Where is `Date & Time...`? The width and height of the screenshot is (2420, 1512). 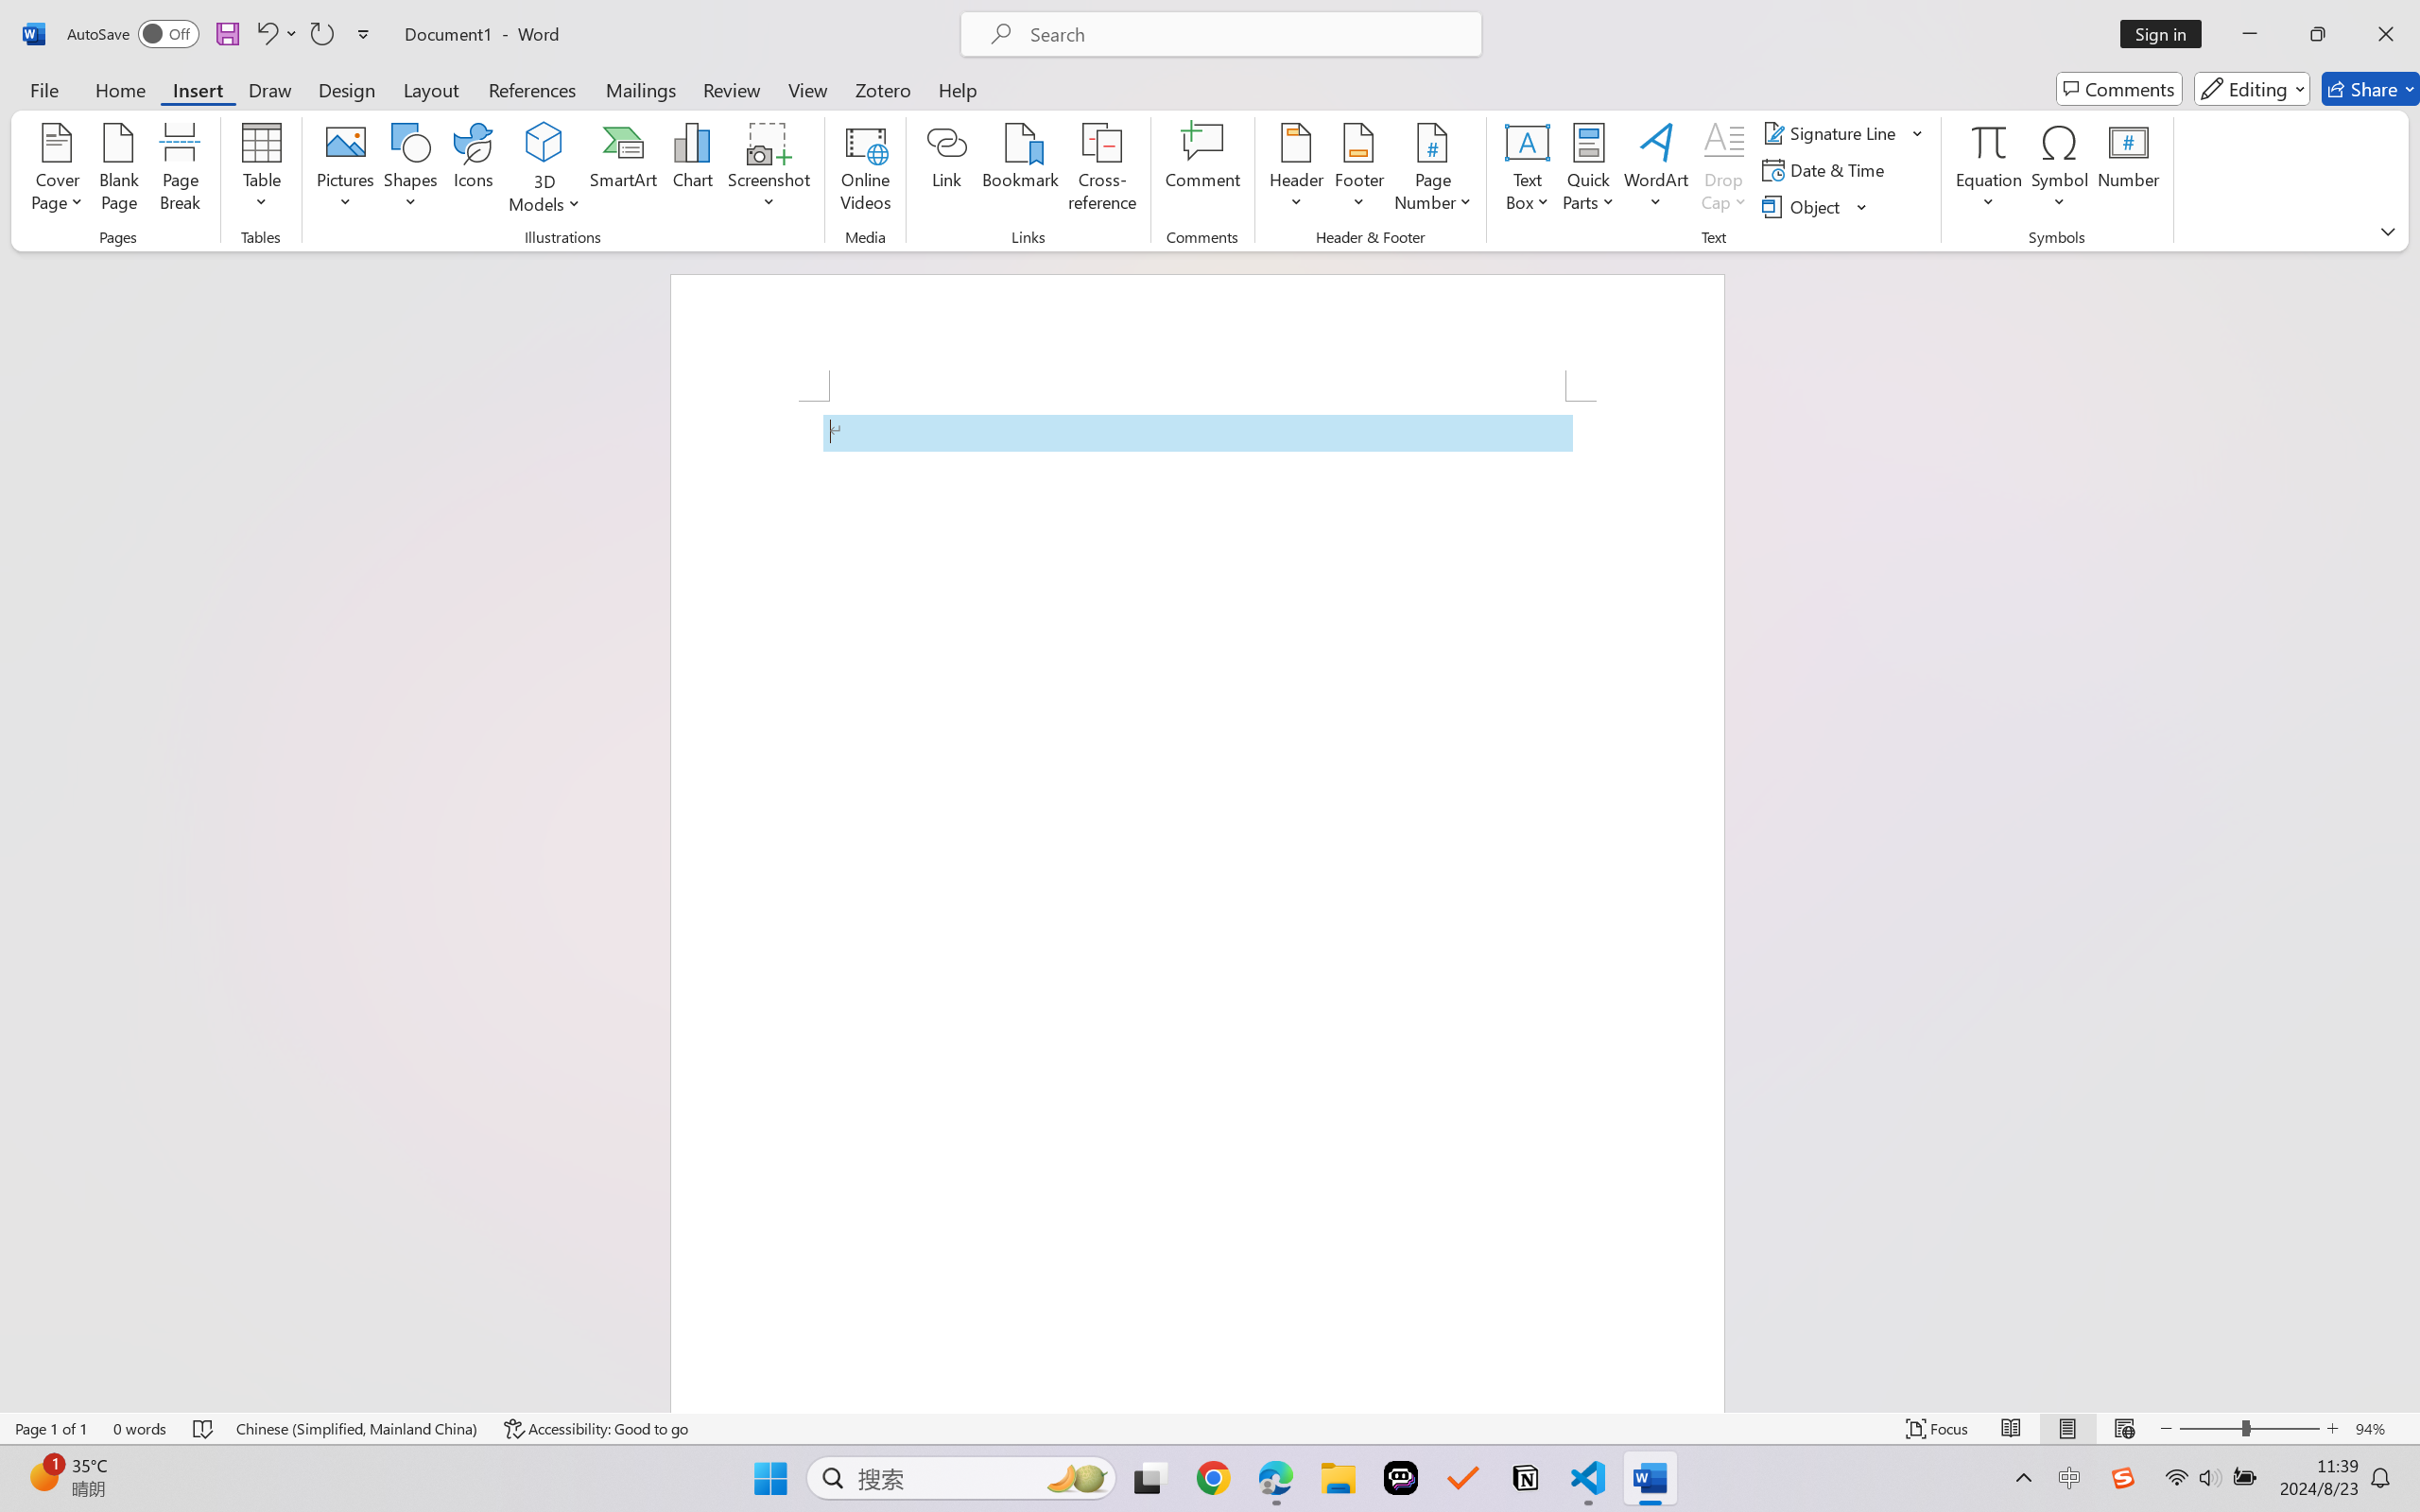 Date & Time... is located at coordinates (1826, 170).